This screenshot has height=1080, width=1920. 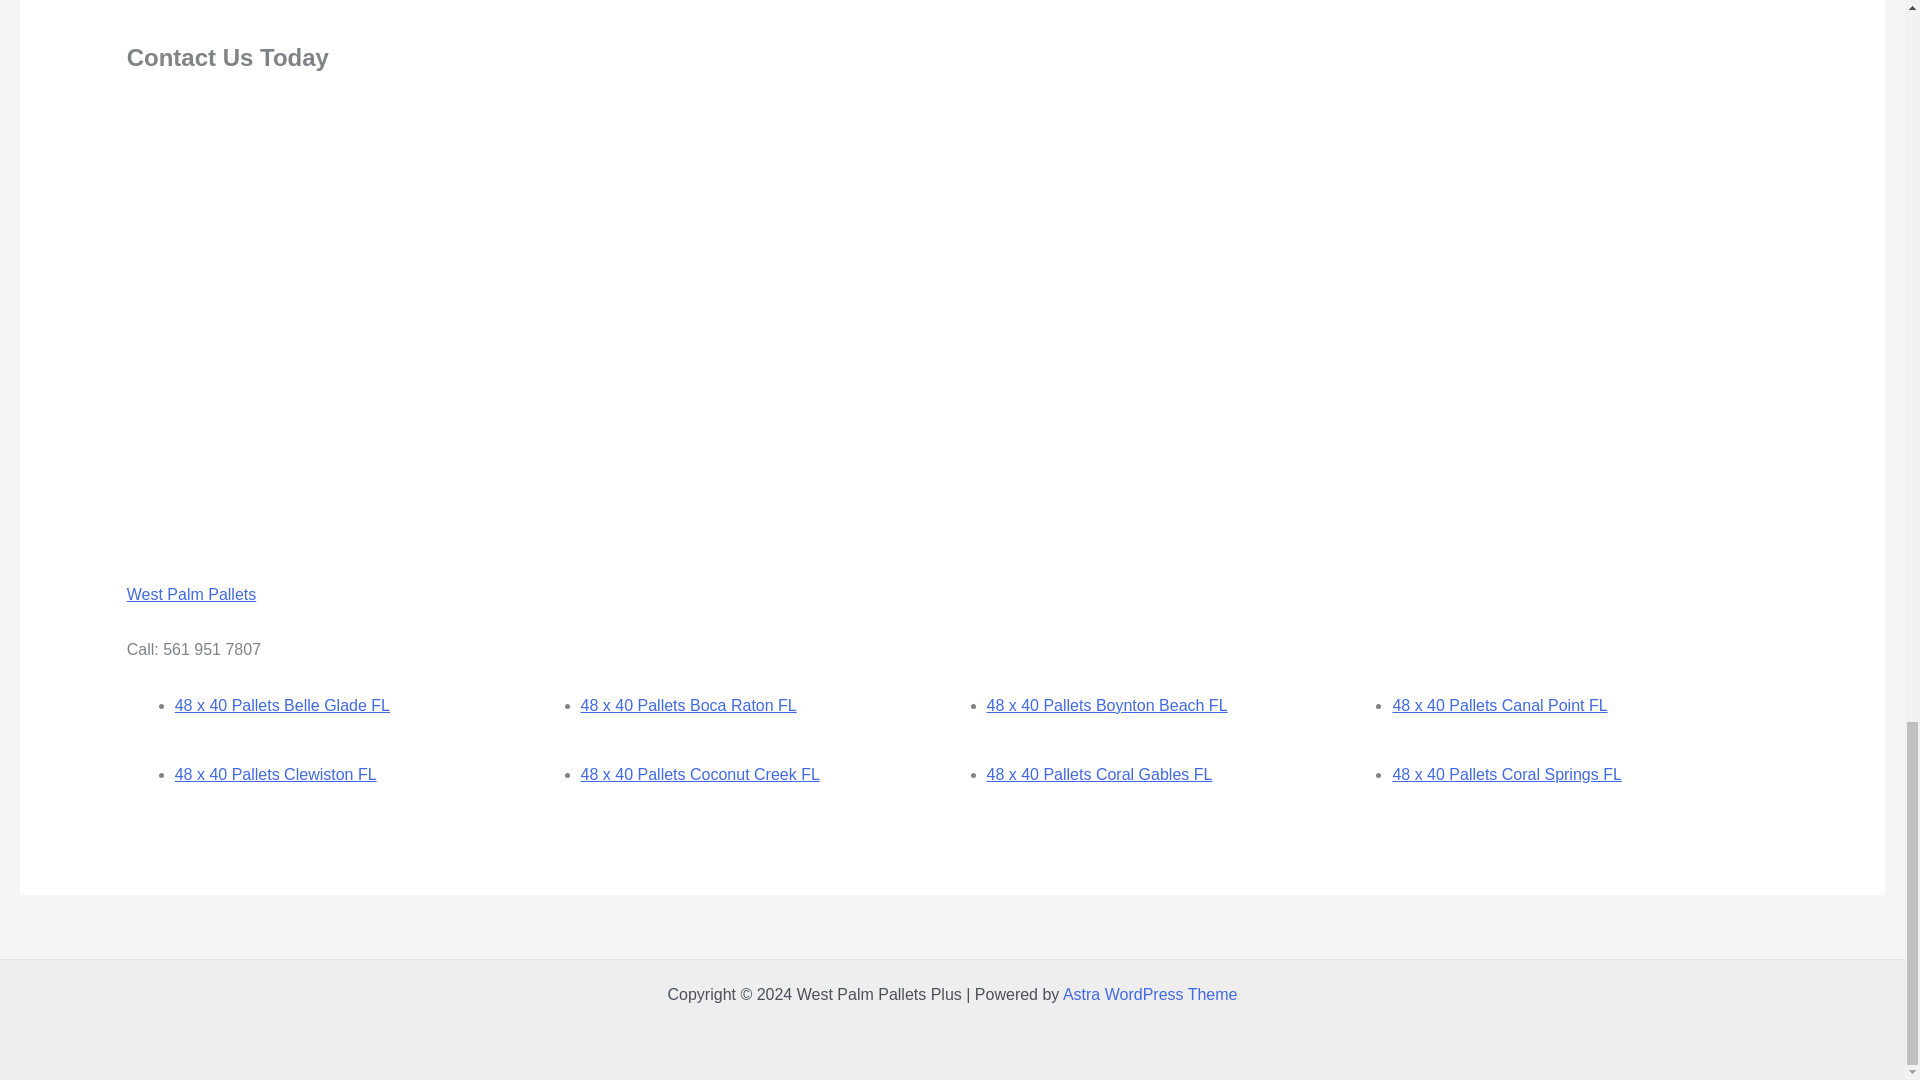 I want to click on 48 x 40 Pallets Boca Raton FL, so click(x=688, y=704).